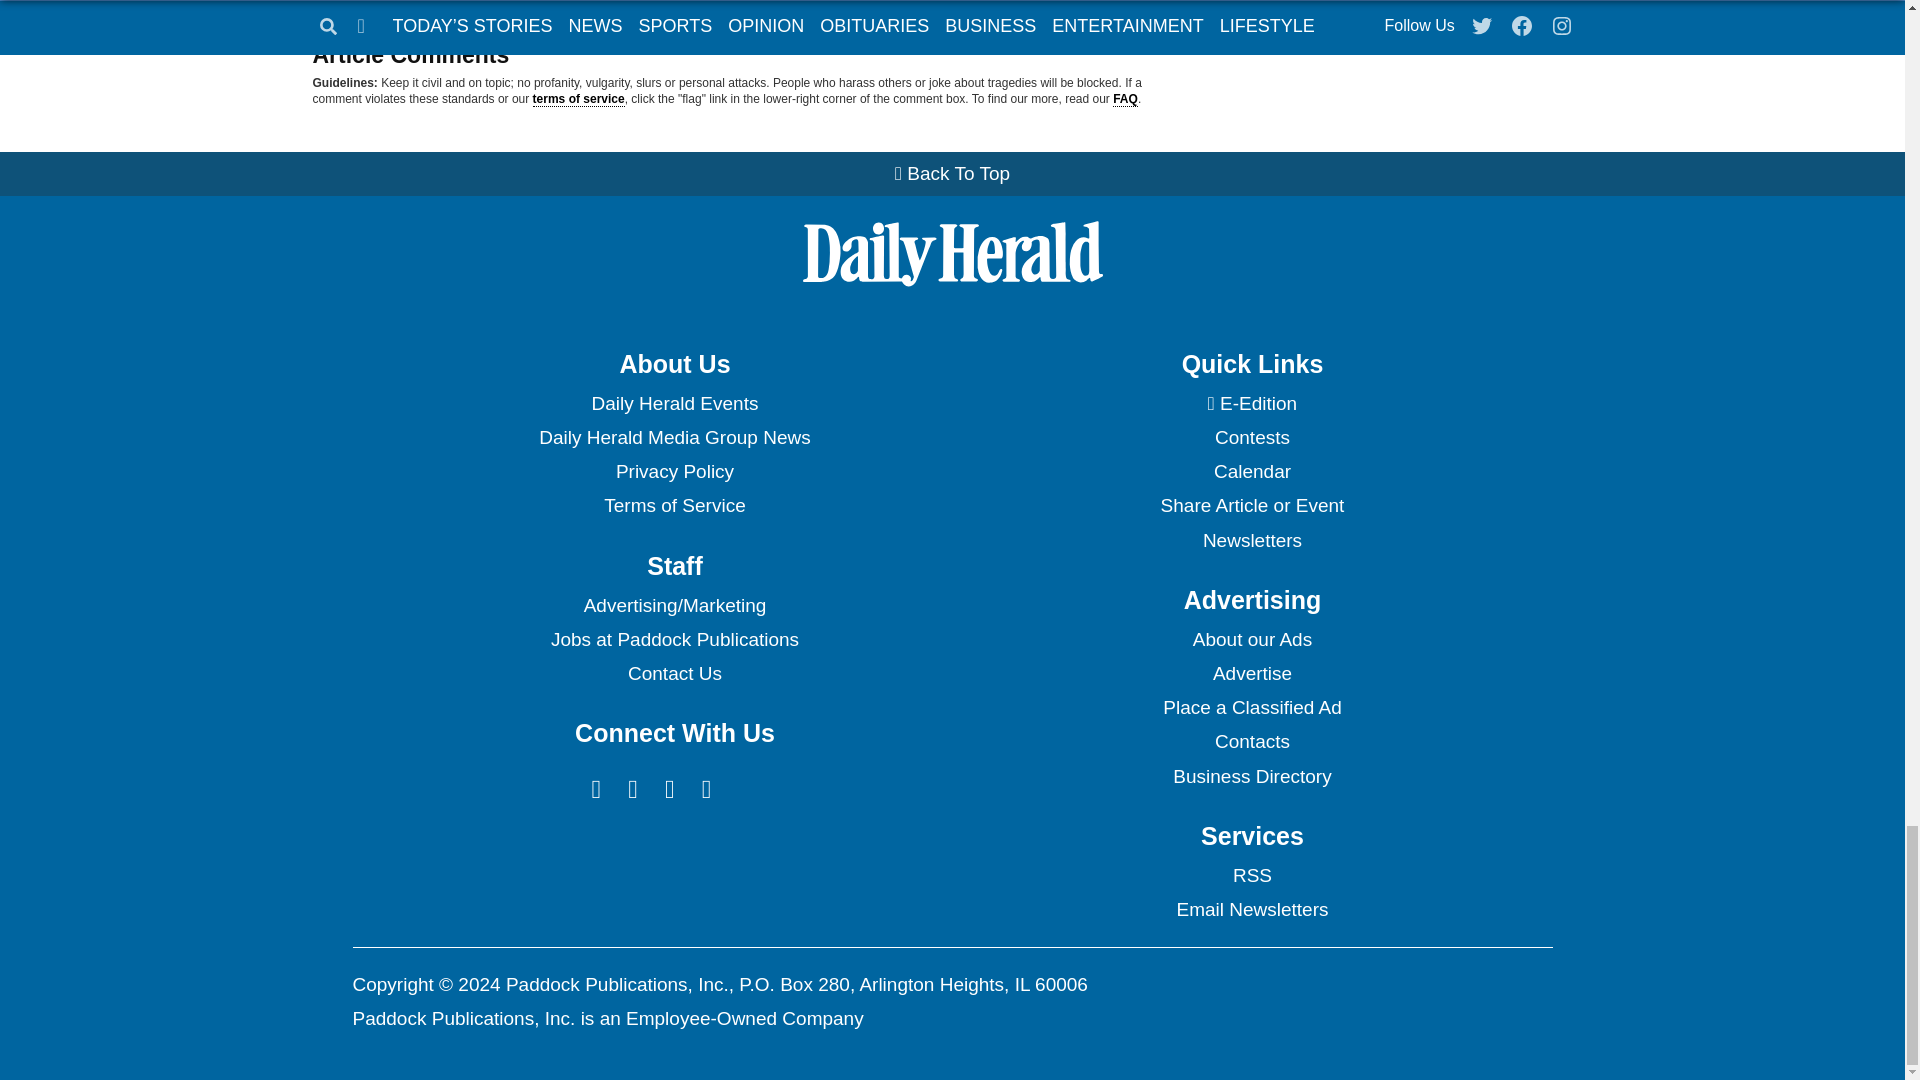 The image size is (1920, 1080). I want to click on Daily Herald Media Group News, so click(674, 438).